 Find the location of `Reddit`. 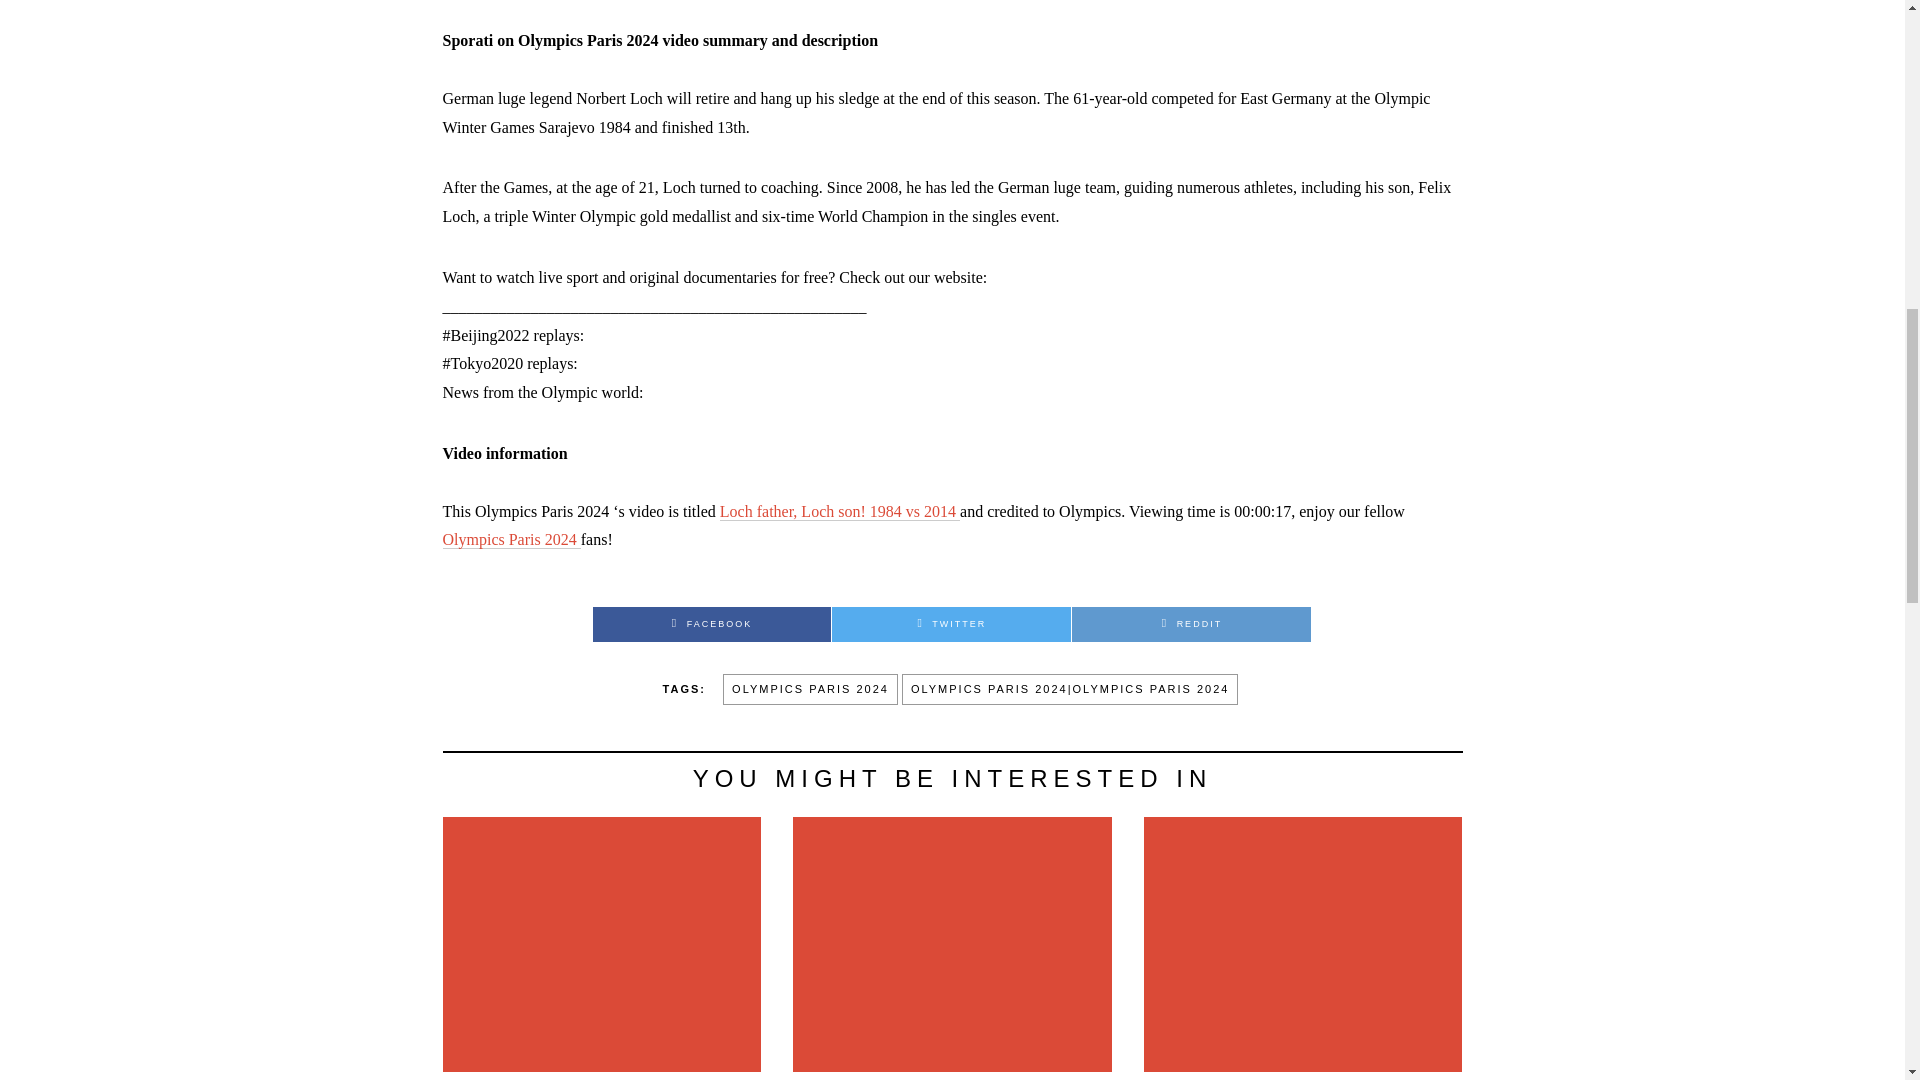

Reddit is located at coordinates (1191, 624).